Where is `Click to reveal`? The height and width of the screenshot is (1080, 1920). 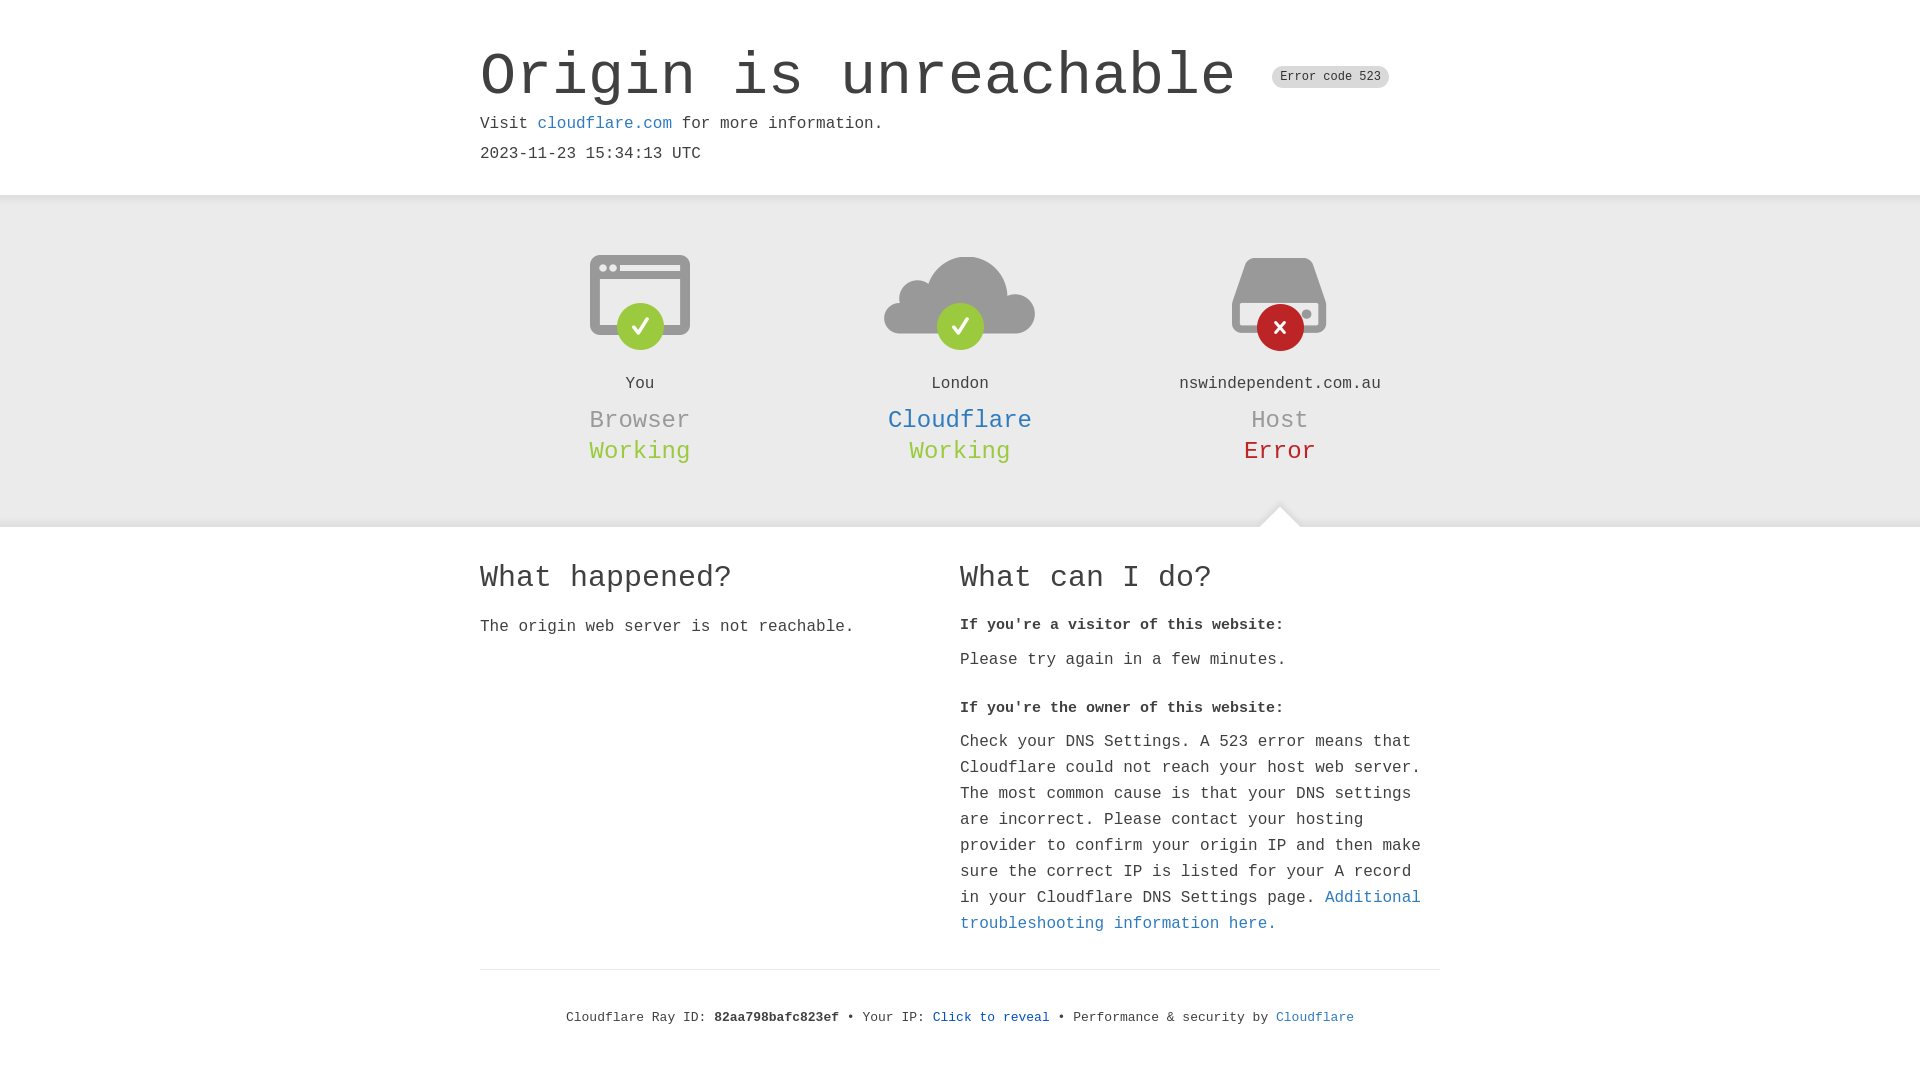 Click to reveal is located at coordinates (992, 1018).